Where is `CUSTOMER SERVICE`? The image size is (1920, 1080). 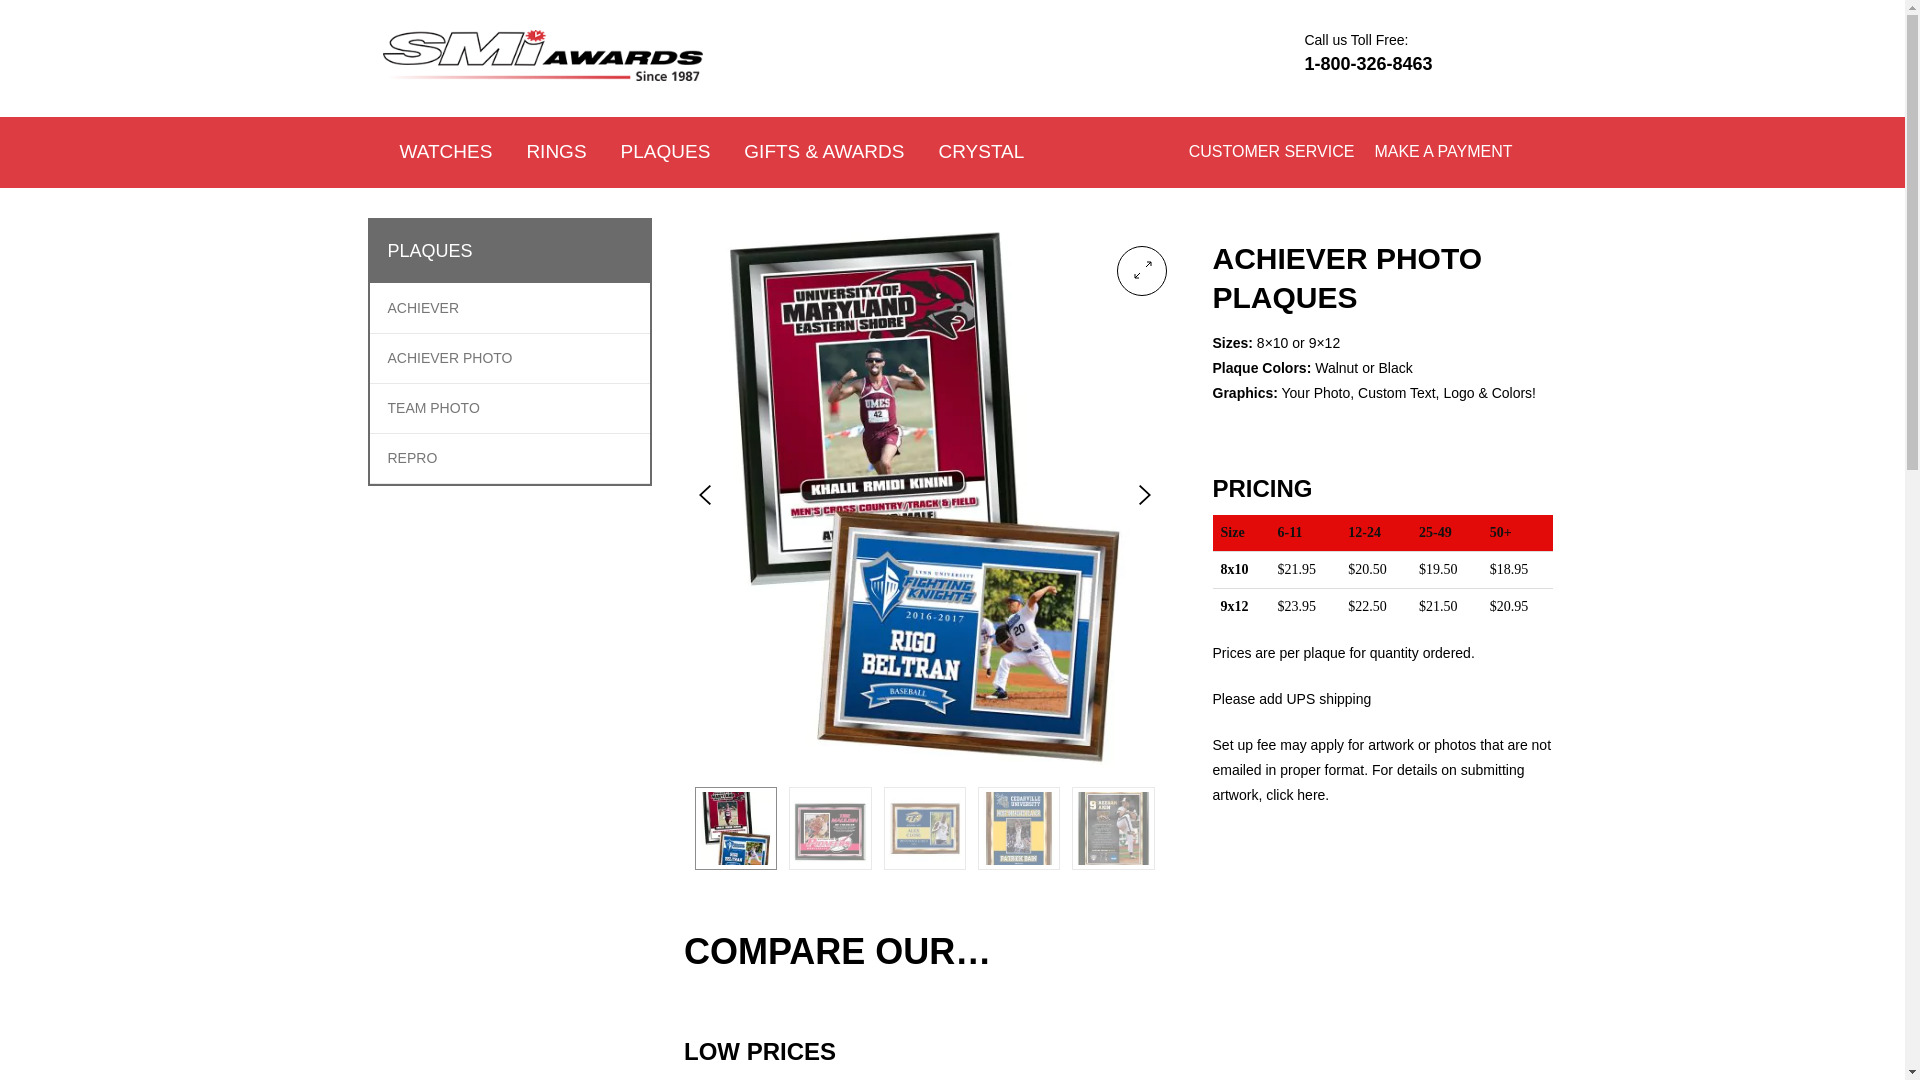
CUSTOMER SERVICE is located at coordinates (1272, 152).